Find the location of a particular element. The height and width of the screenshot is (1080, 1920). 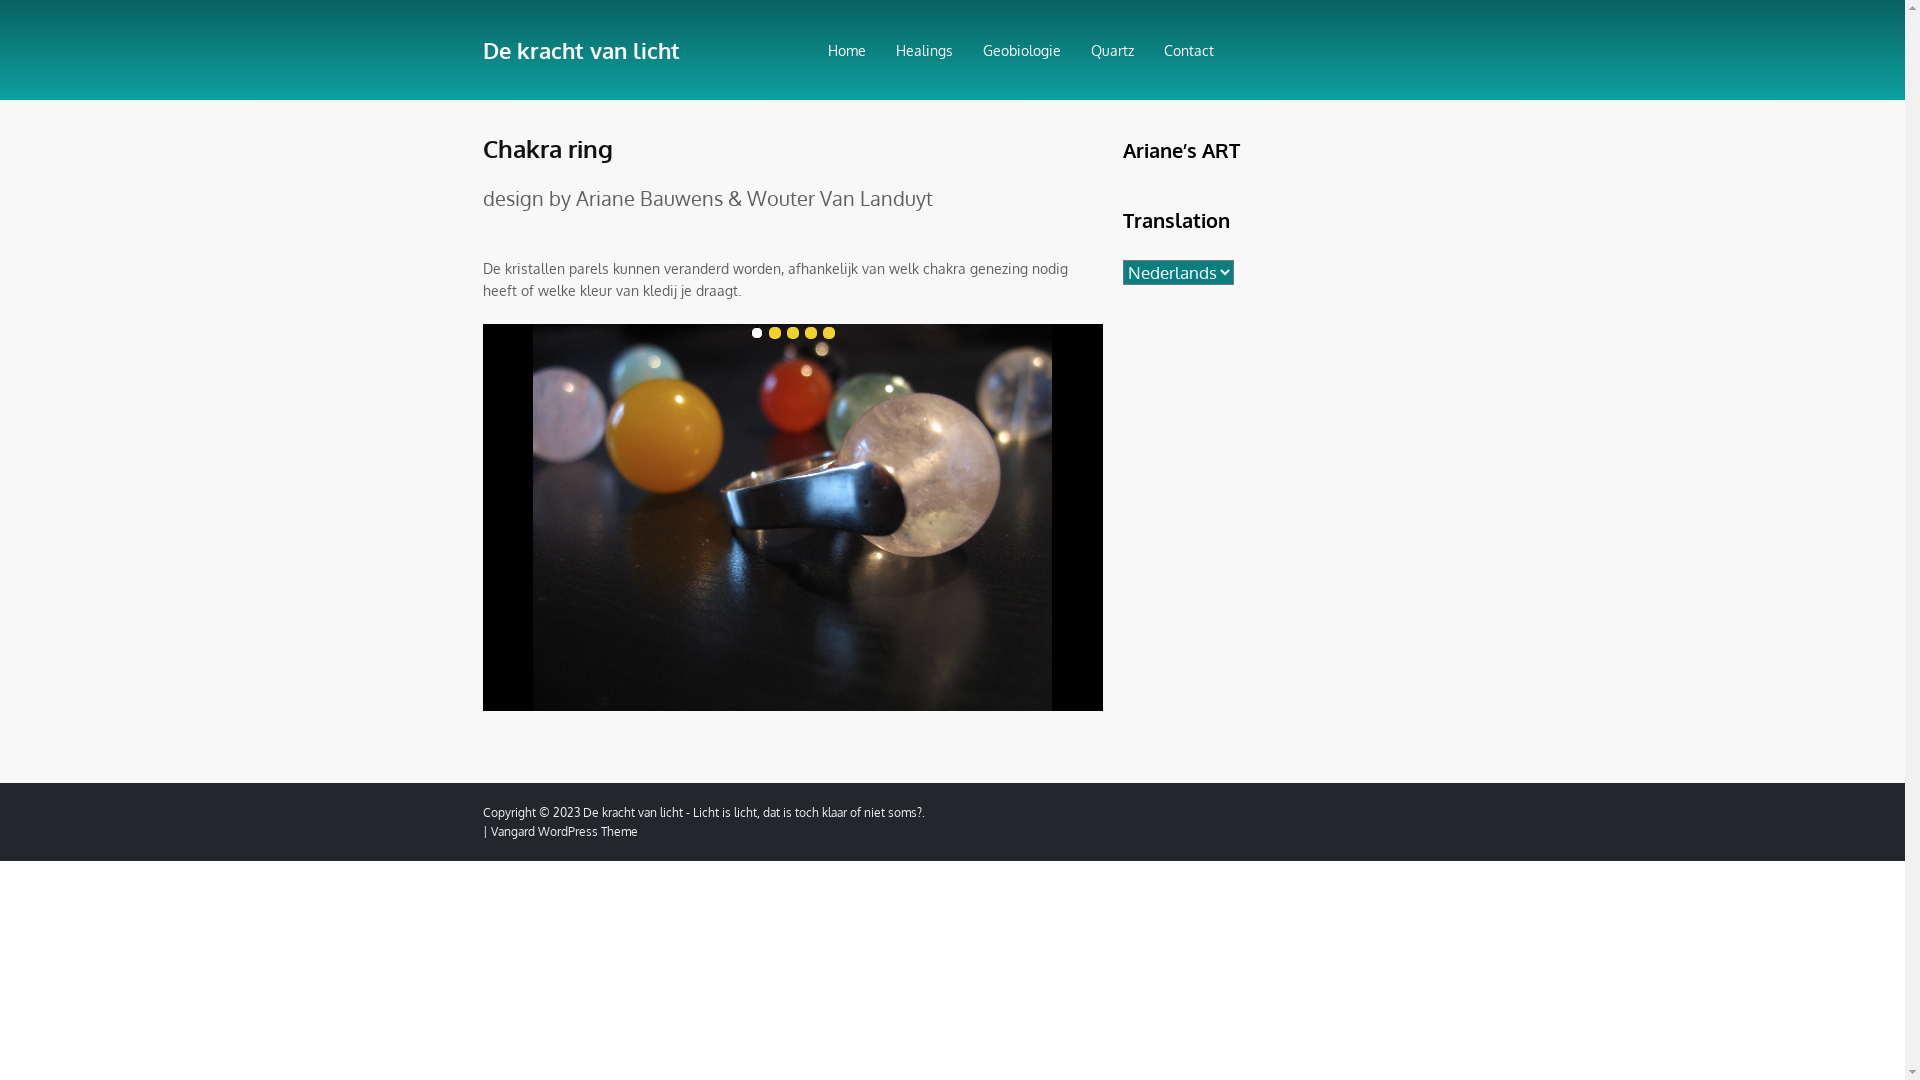

Healings is located at coordinates (924, 51).